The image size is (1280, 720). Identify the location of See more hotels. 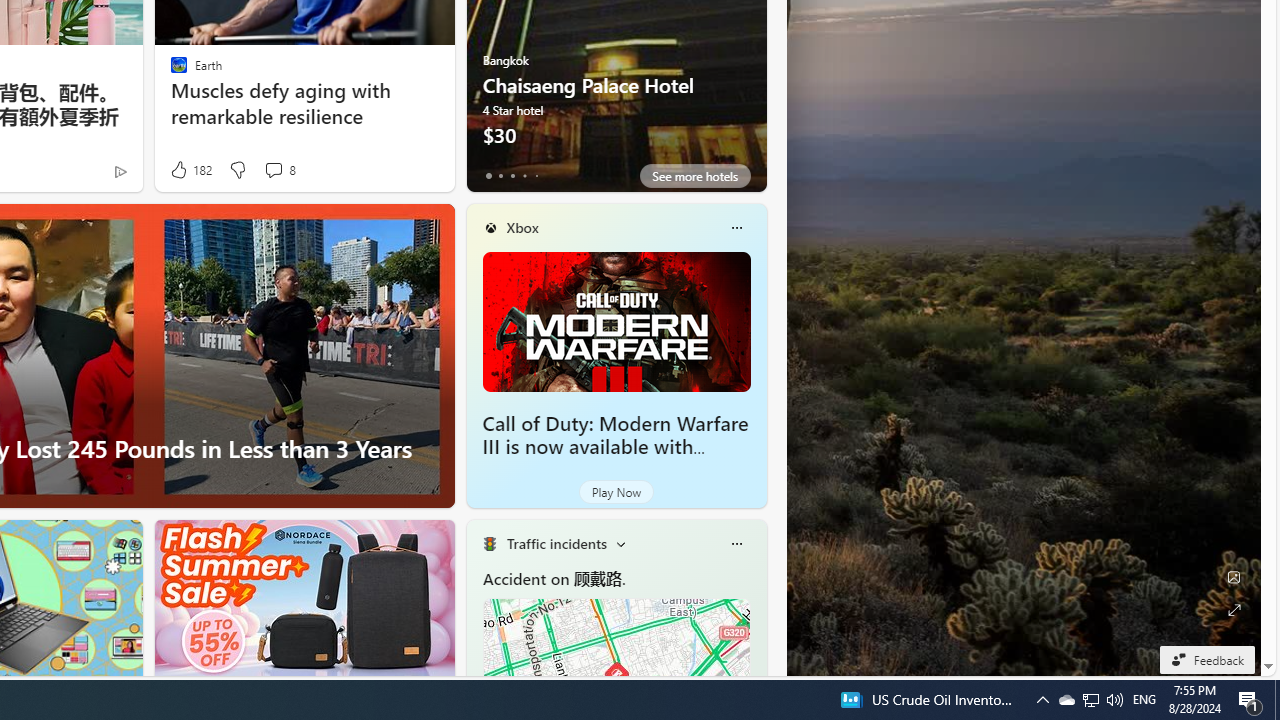
(694, 176).